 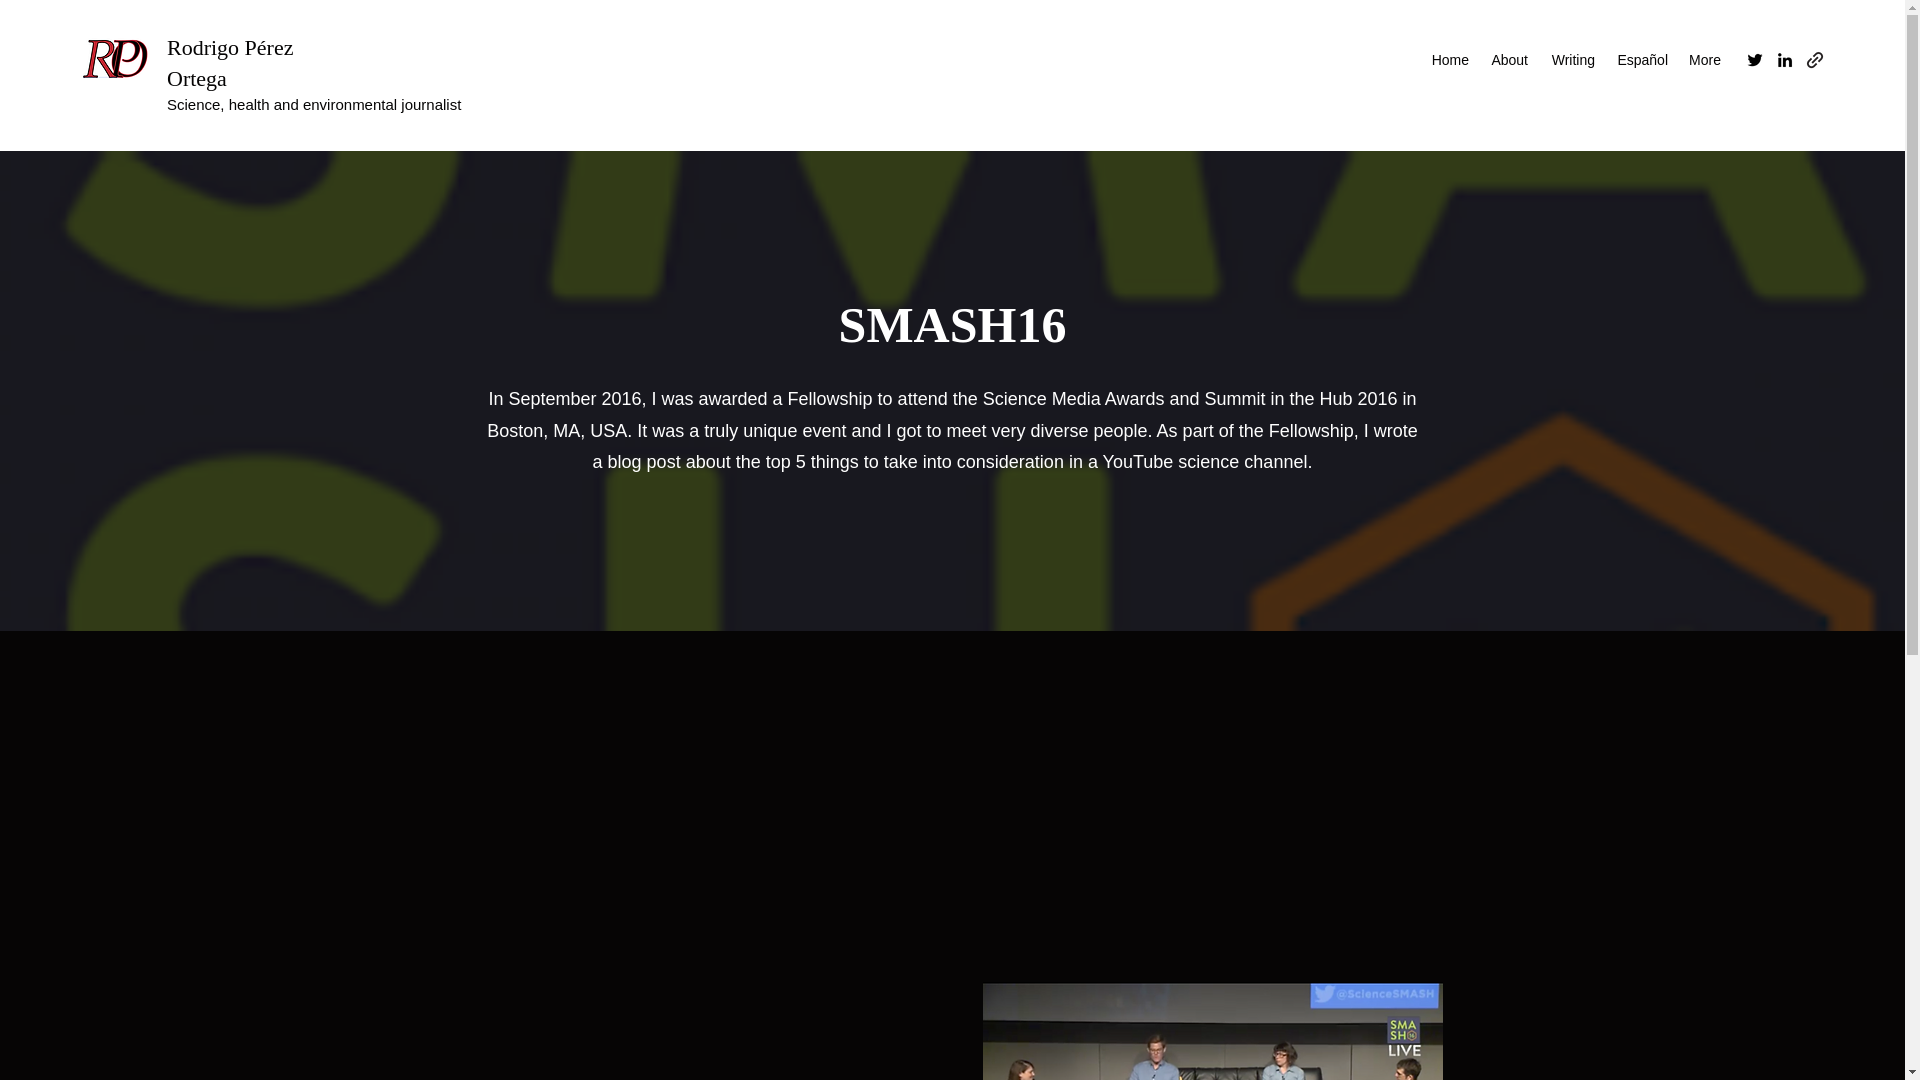 I want to click on Writing, so click(x=1571, y=60).